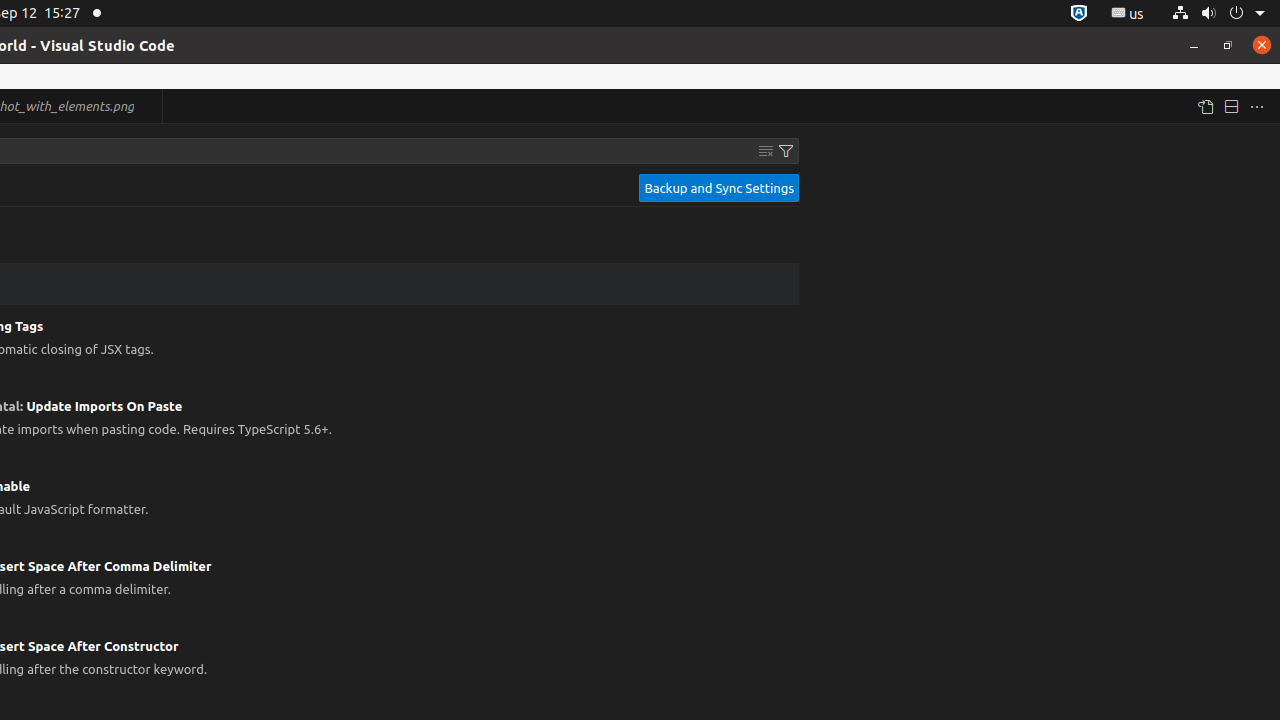 This screenshot has height=720, width=1280. Describe the element at coordinates (1257, 106) in the screenshot. I see `More Actions...` at that location.